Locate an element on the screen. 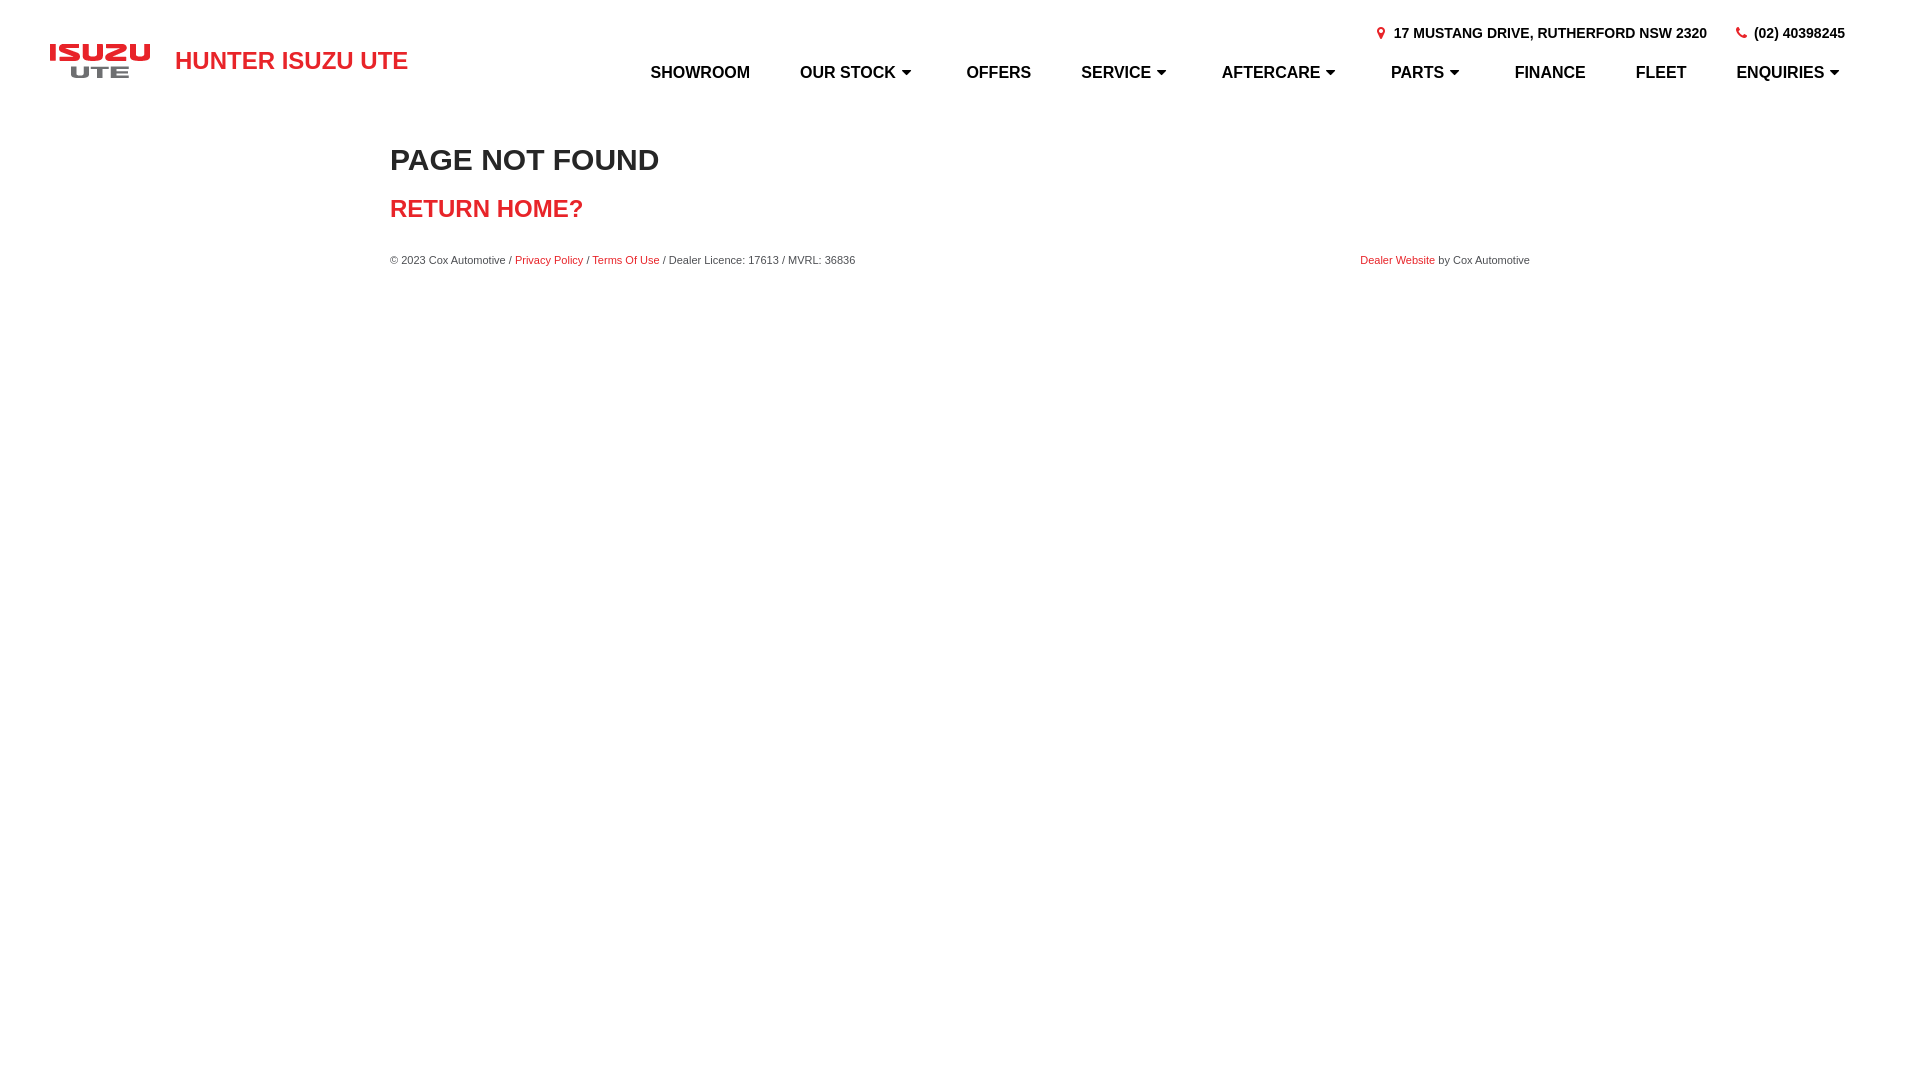 The width and height of the screenshot is (1920, 1080). ENQUIRIES is located at coordinates (1790, 73).